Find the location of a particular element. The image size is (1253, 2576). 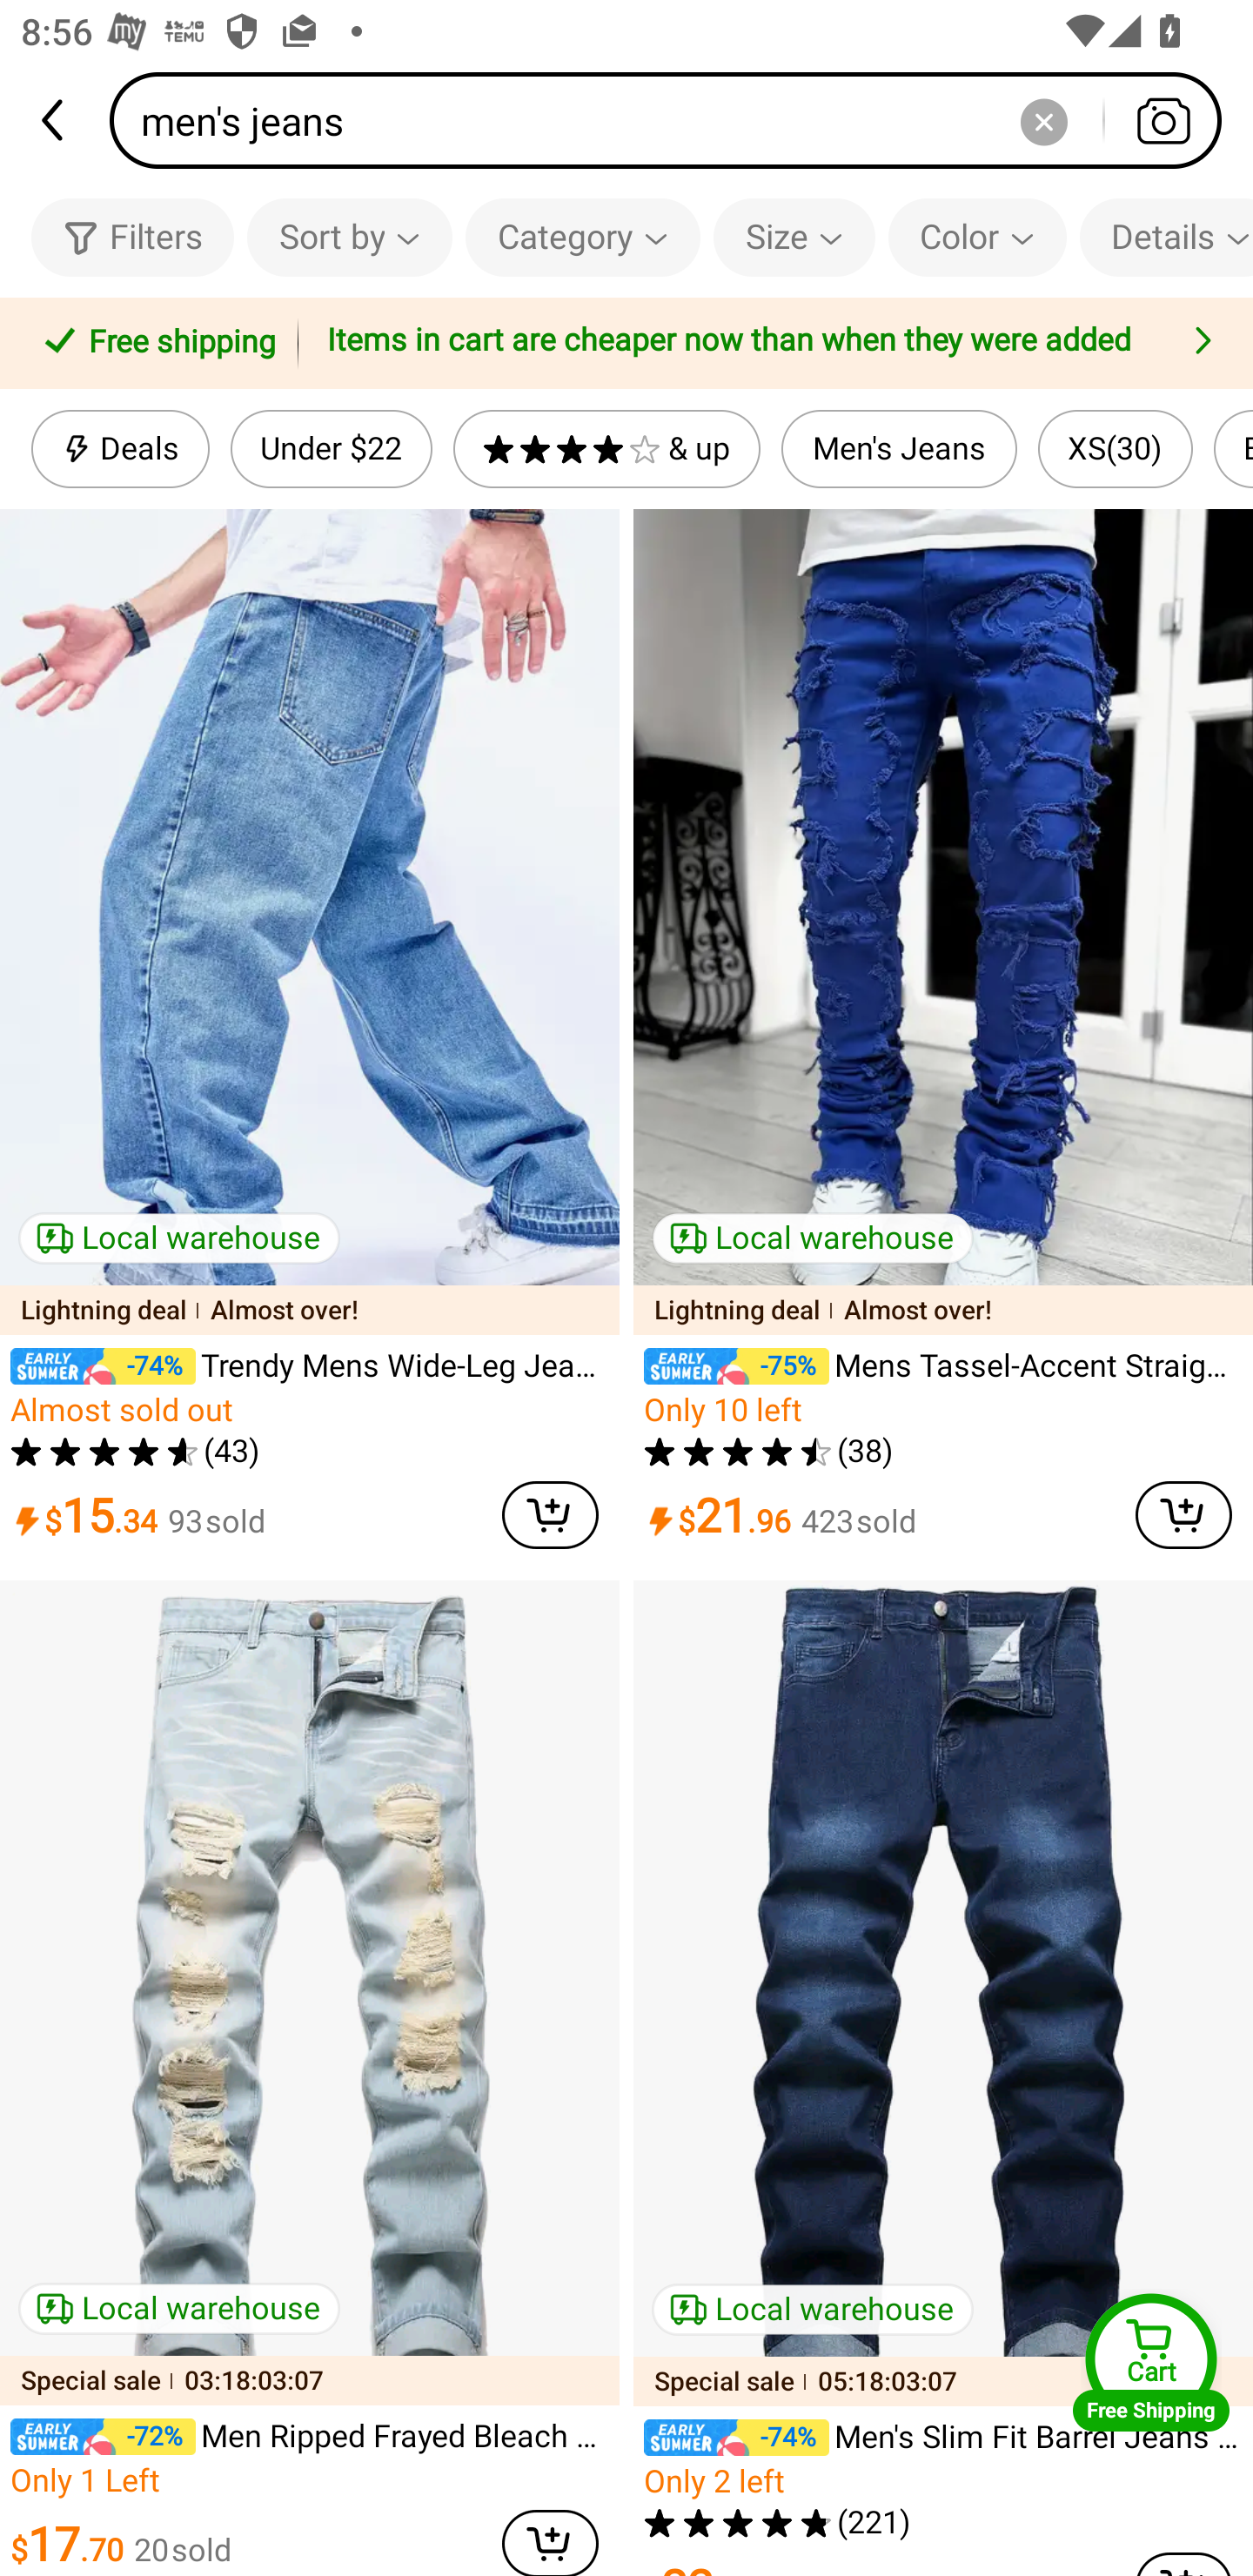

men's jeans is located at coordinates (675, 120).